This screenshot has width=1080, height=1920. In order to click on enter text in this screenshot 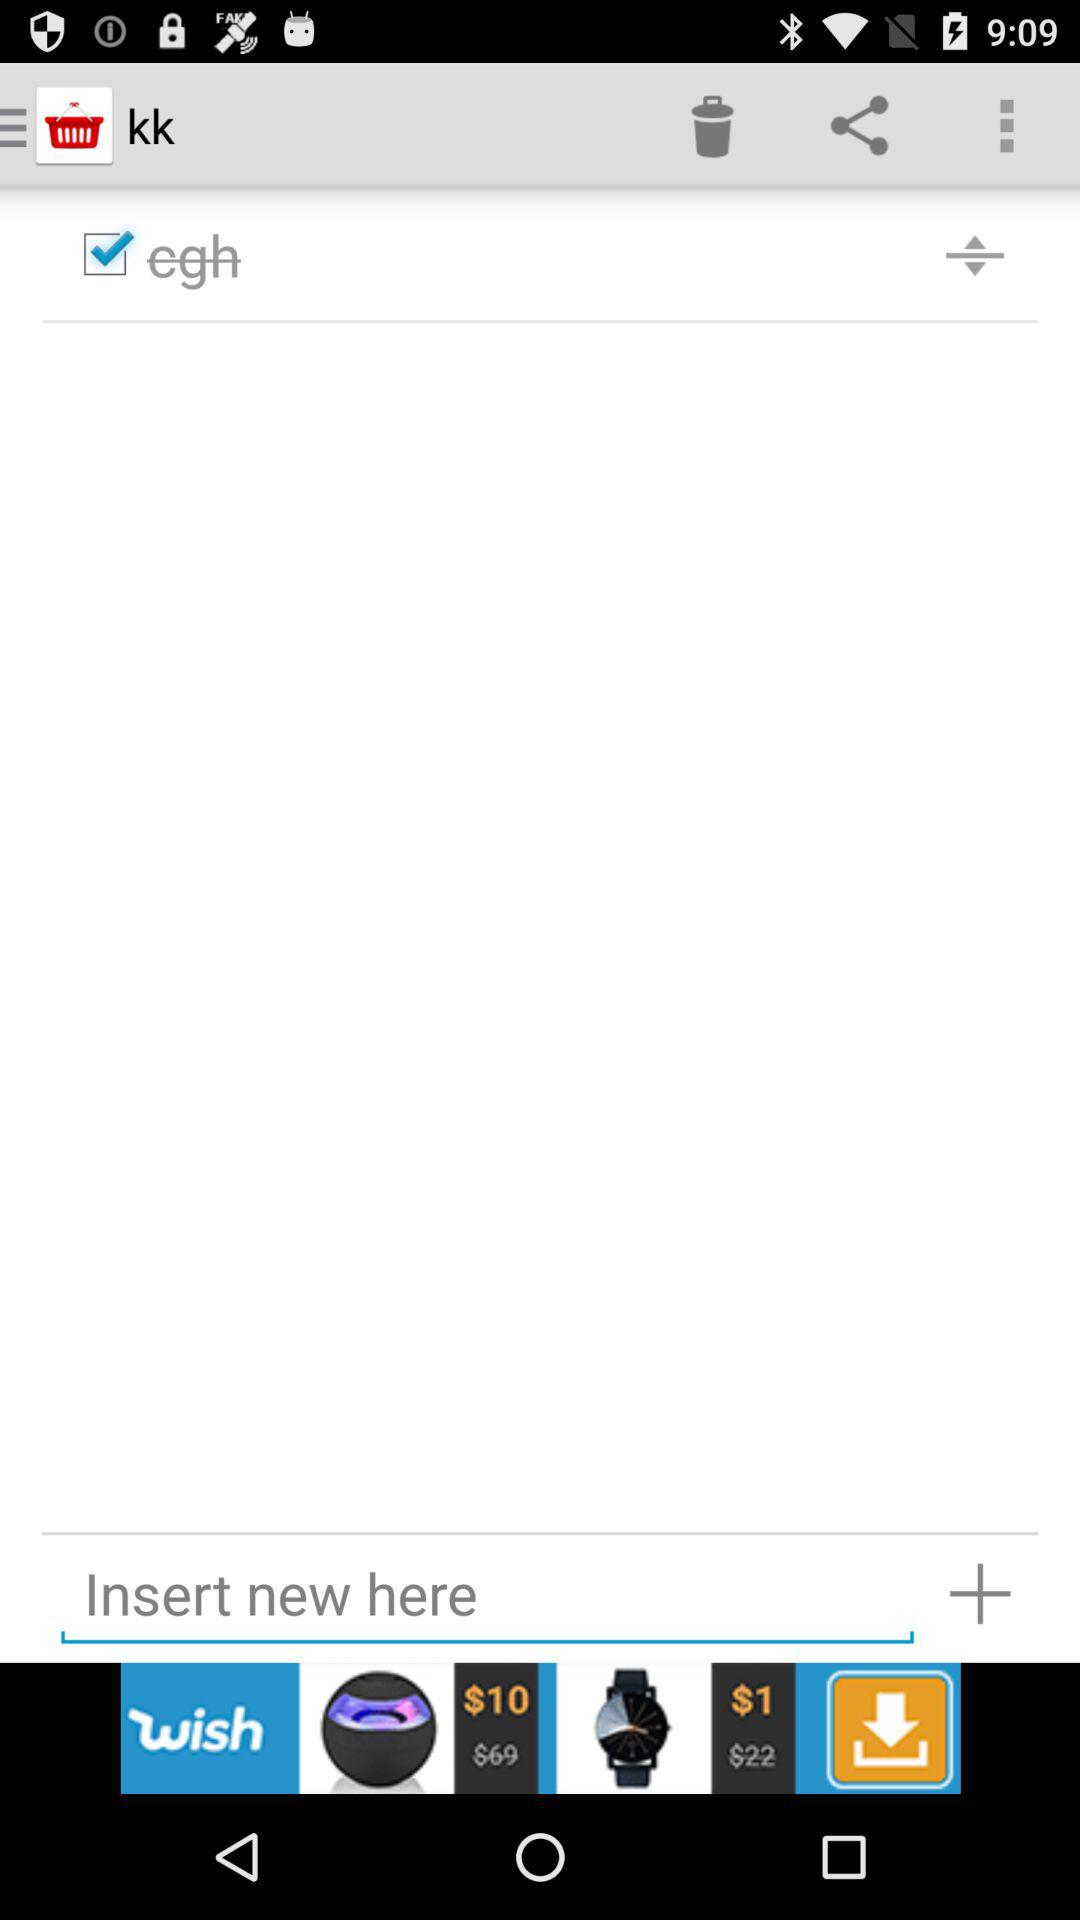, I will do `click(487, 1594)`.